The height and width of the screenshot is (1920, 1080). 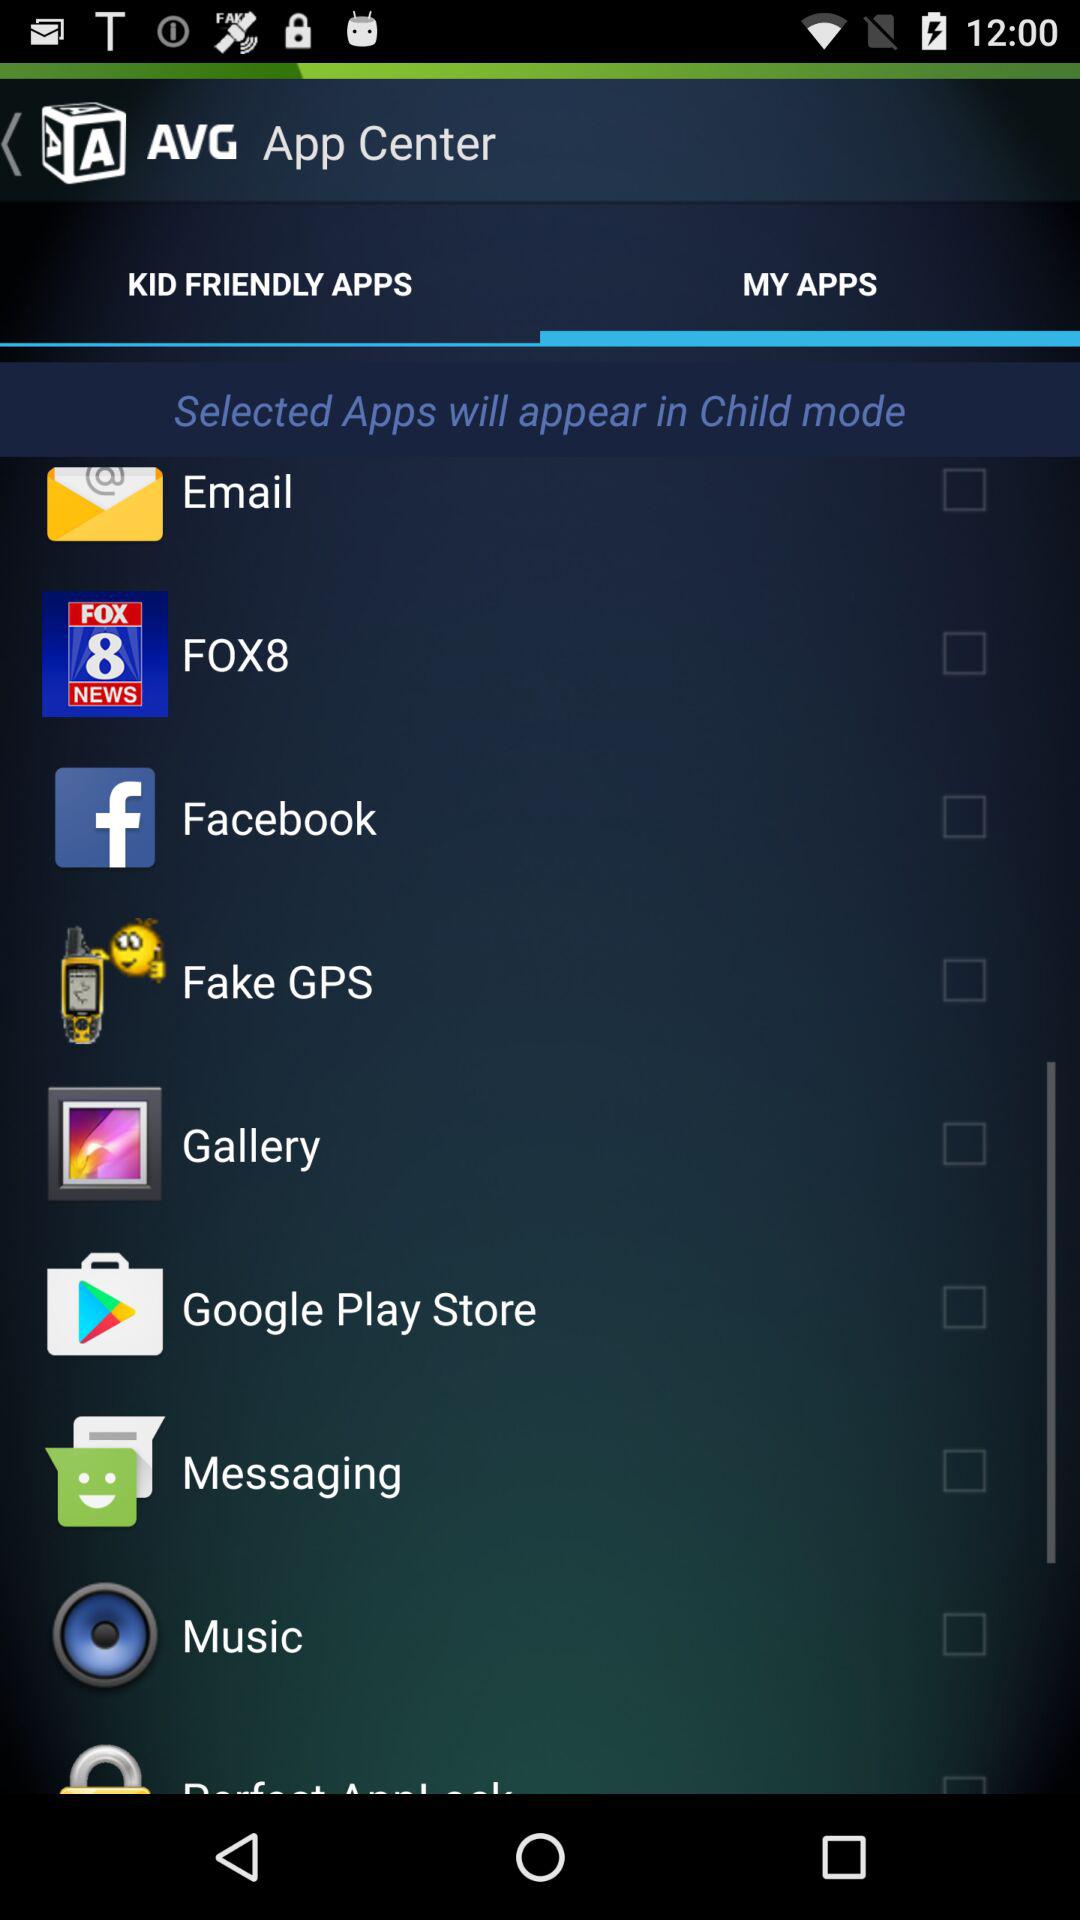 I want to click on check email, so click(x=105, y=504).